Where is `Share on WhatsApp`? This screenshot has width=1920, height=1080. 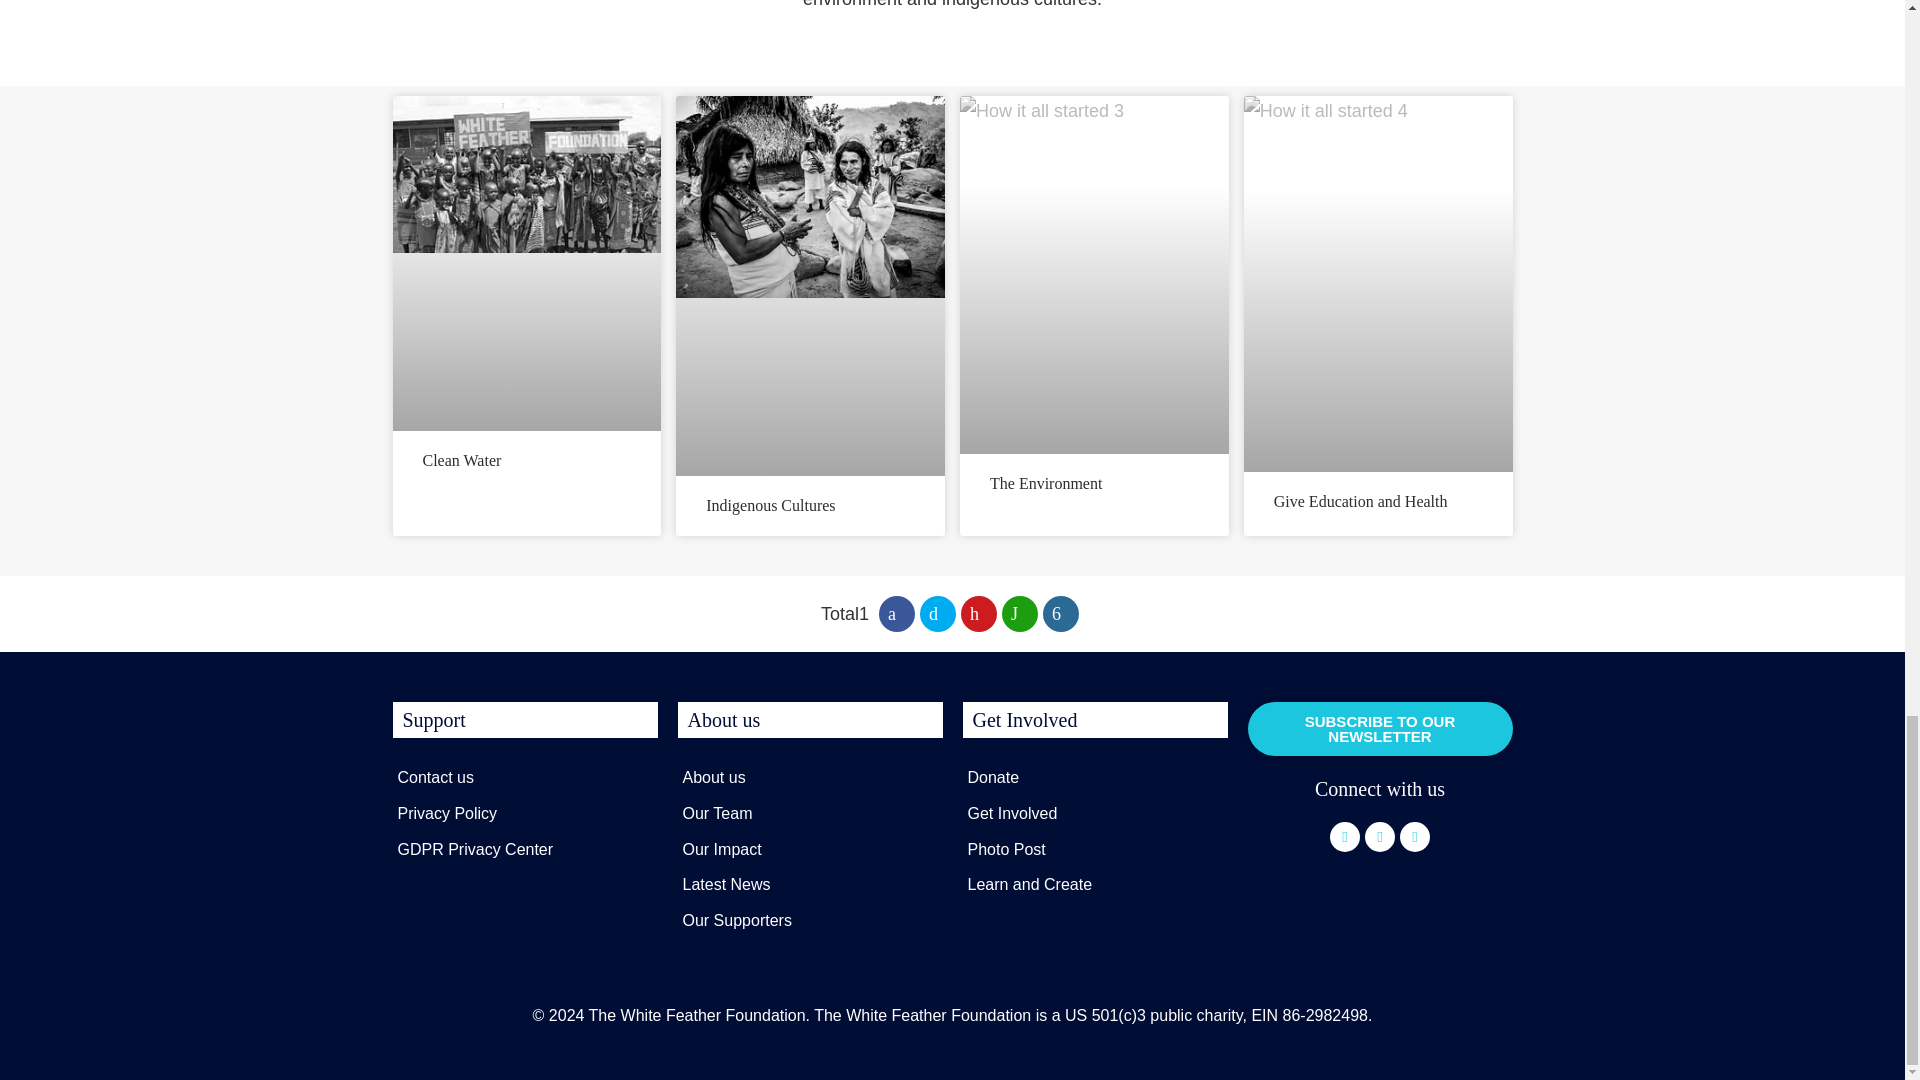
Share on WhatsApp is located at coordinates (1020, 614).